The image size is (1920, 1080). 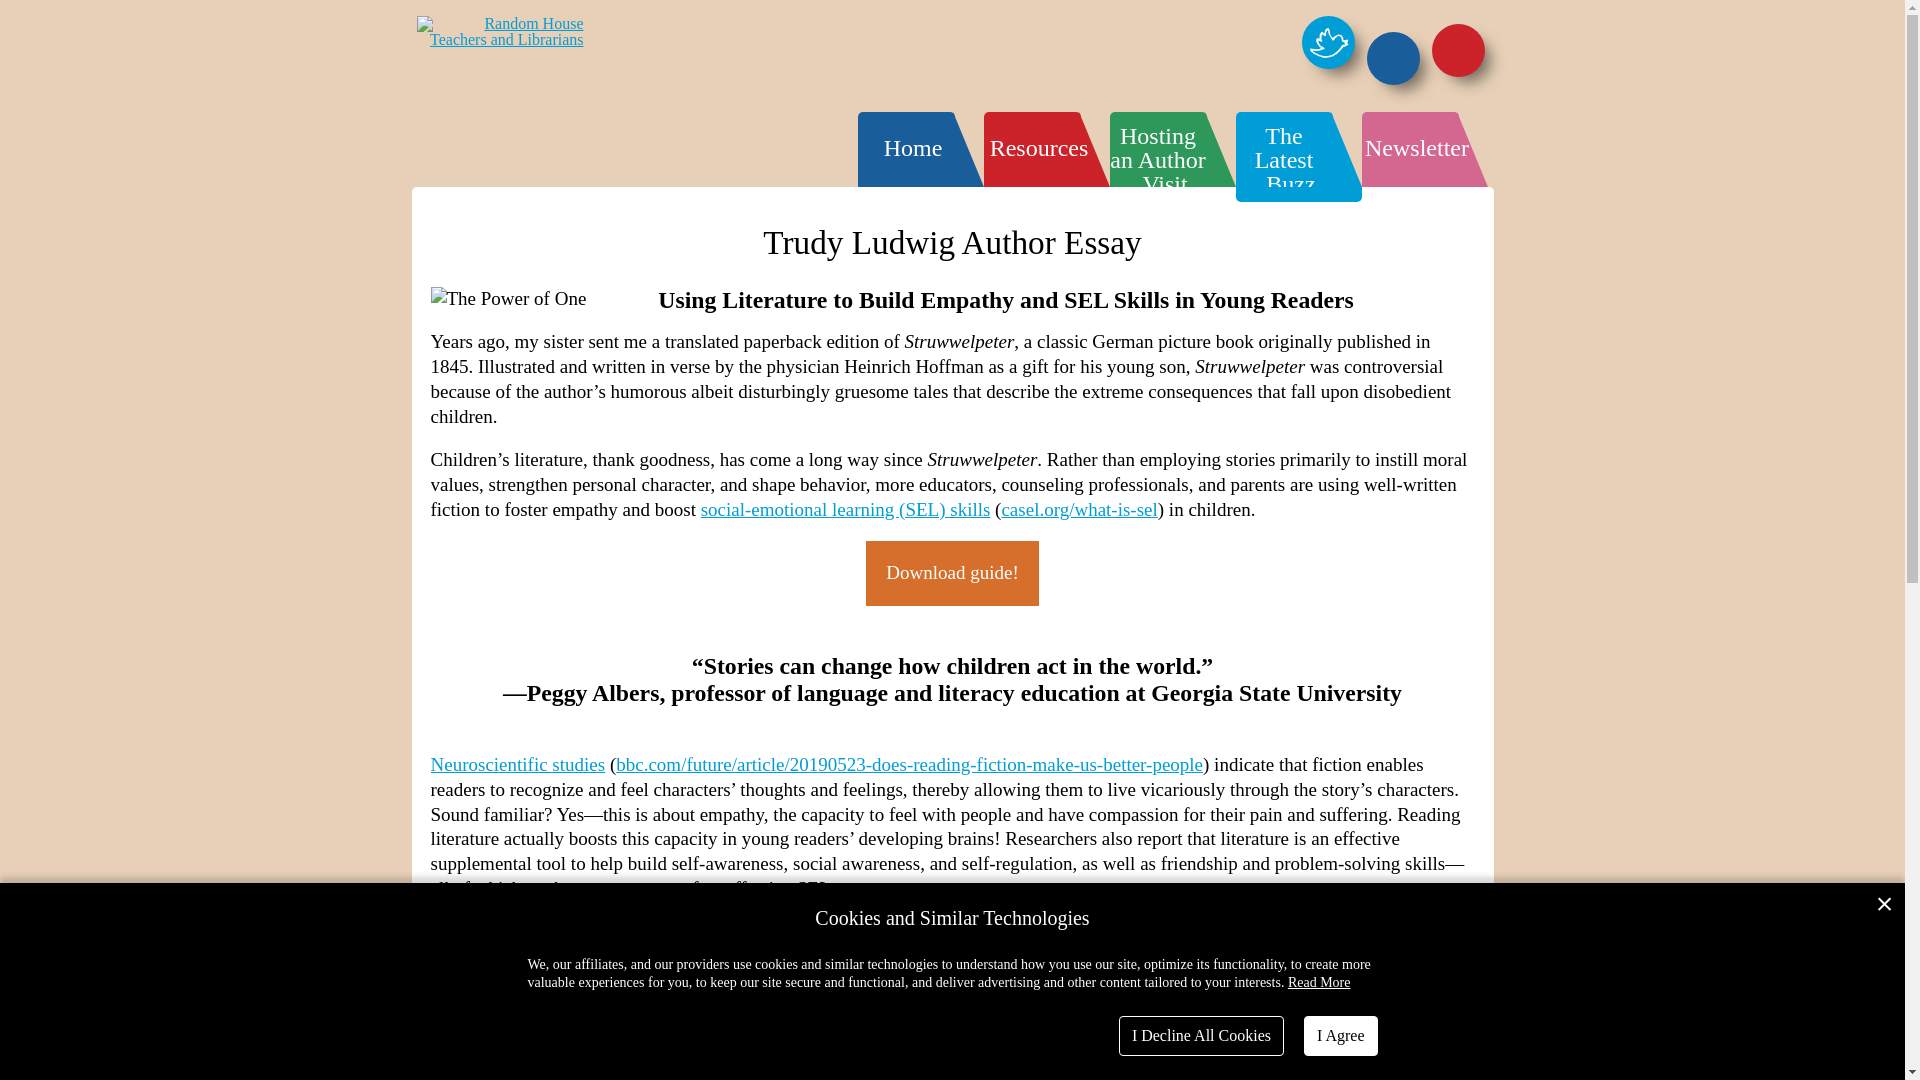 What do you see at coordinates (517, 764) in the screenshot?
I see `Neuroscientific studies` at bounding box center [517, 764].